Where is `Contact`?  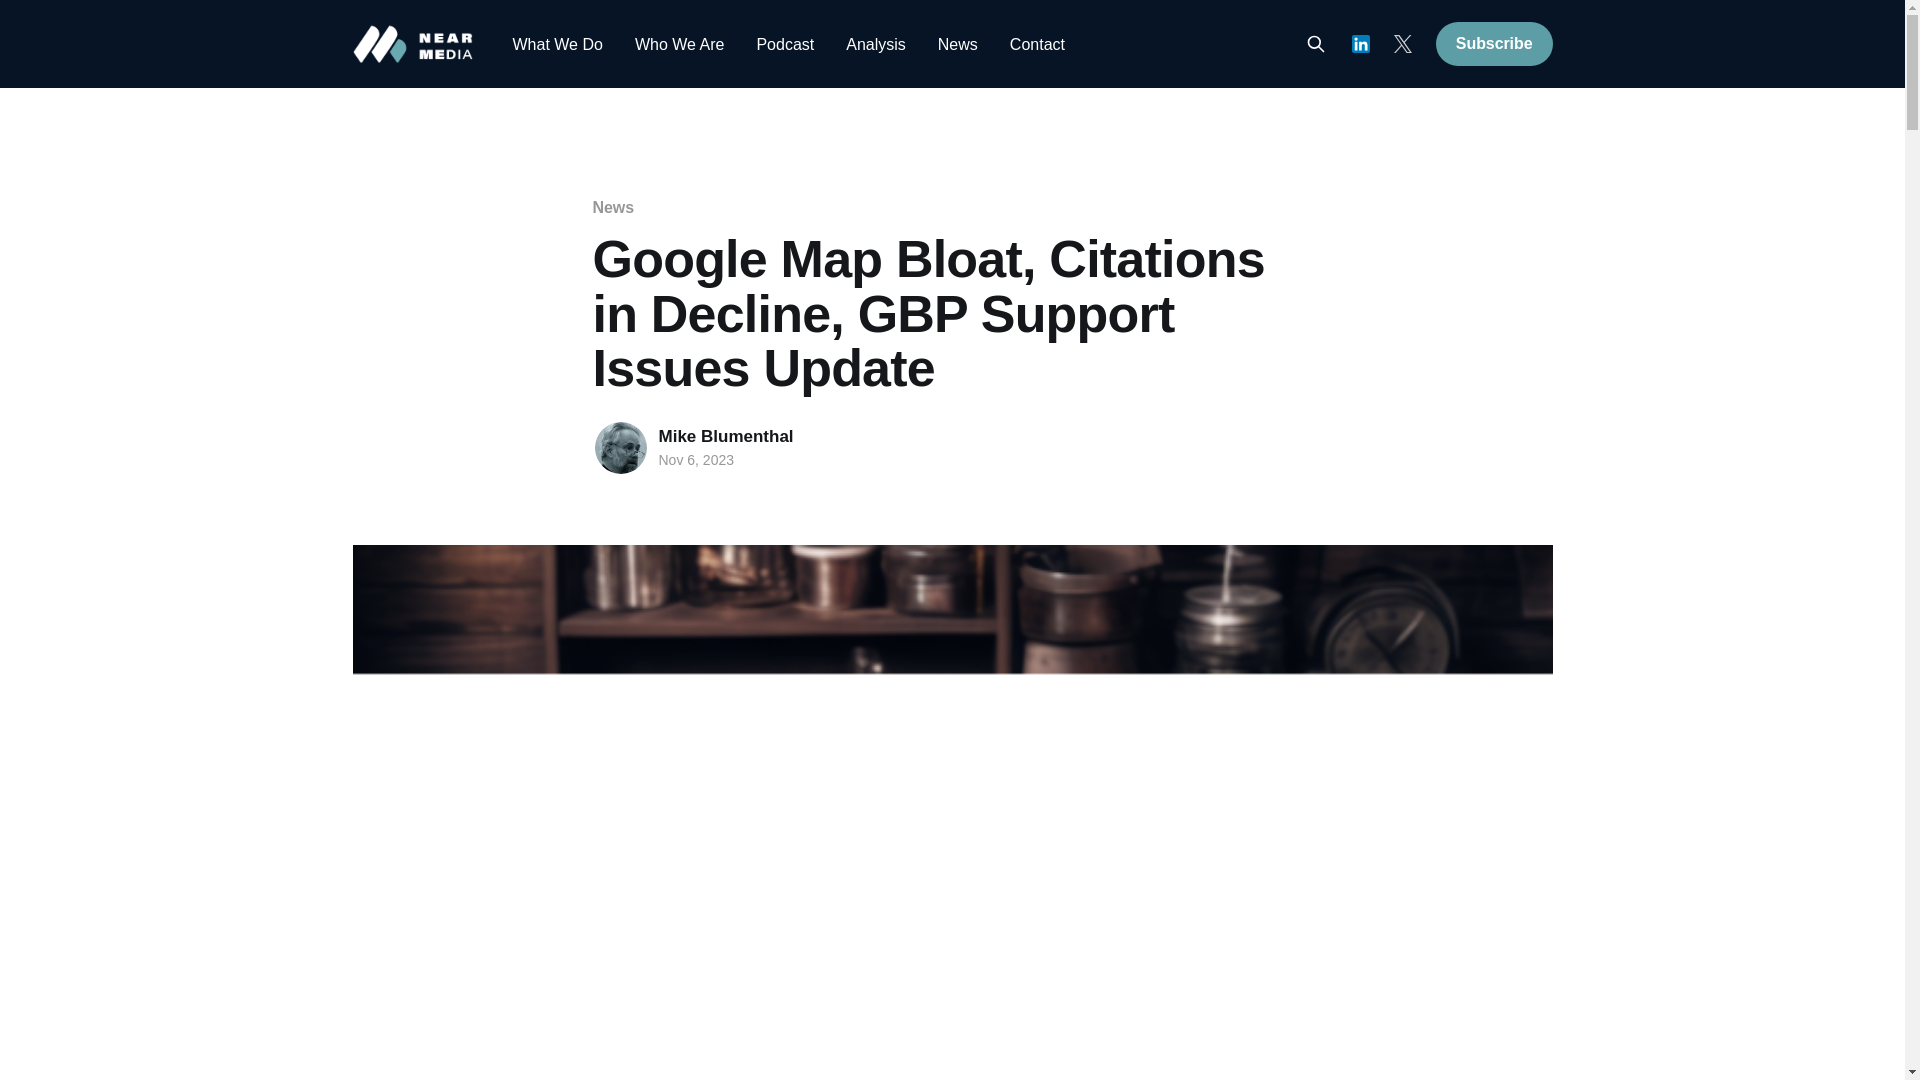
Contact is located at coordinates (1037, 44).